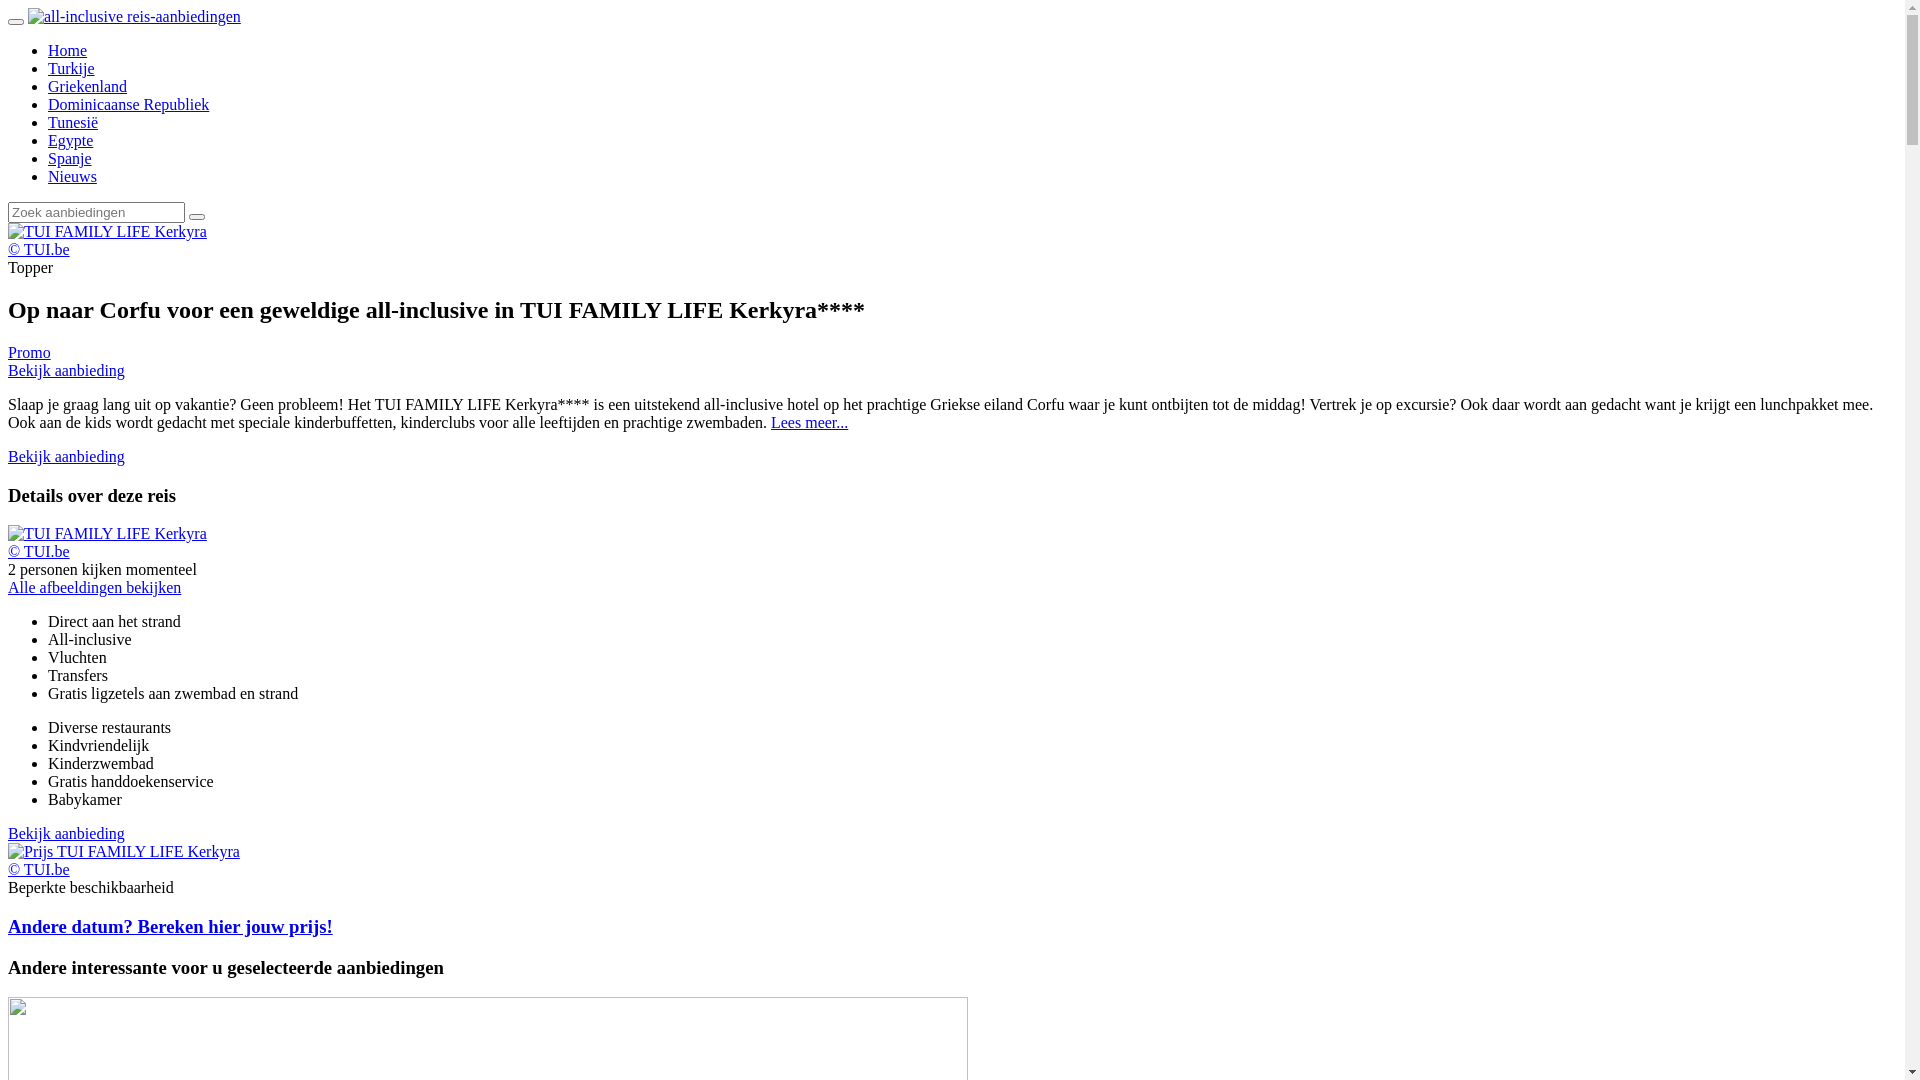 The width and height of the screenshot is (1920, 1080). I want to click on Griekenland, so click(88, 86).